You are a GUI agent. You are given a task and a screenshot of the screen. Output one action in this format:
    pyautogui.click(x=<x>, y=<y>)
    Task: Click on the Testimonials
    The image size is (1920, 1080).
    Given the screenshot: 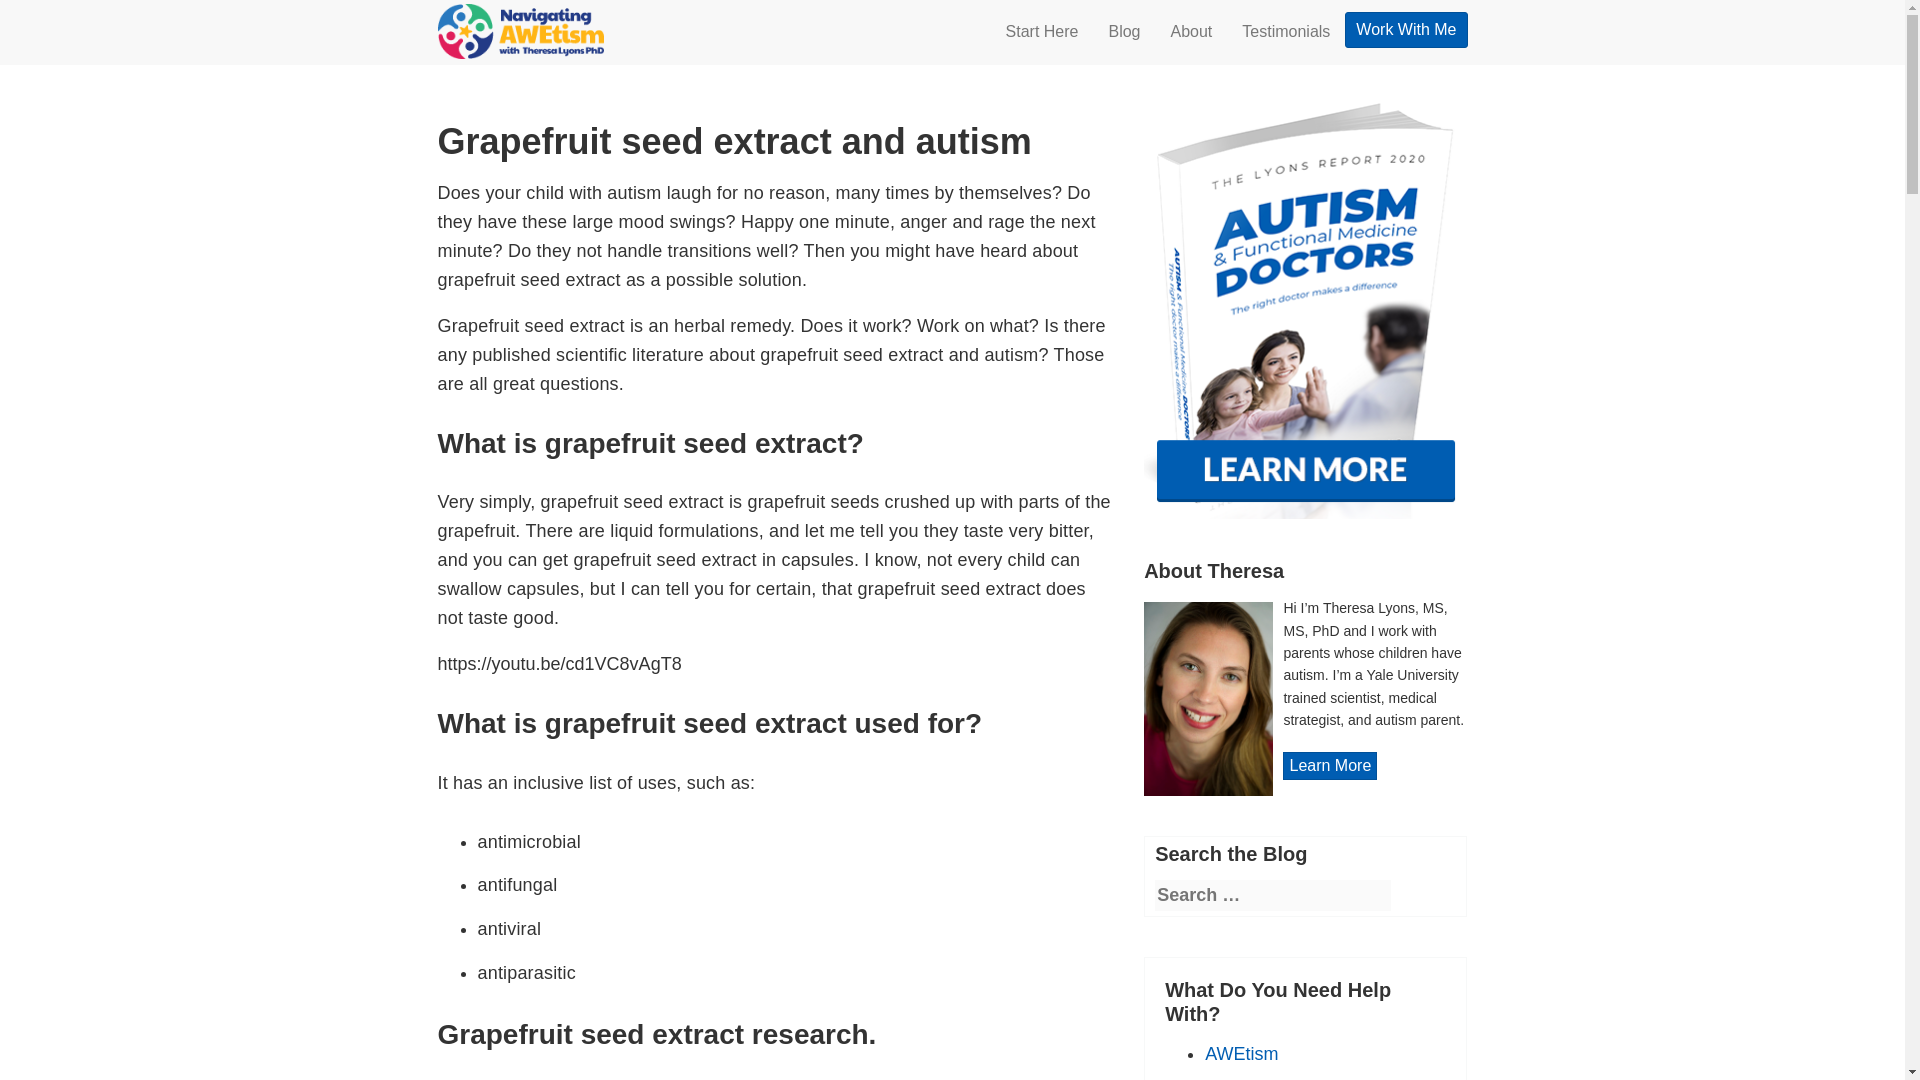 What is the action you would take?
    pyautogui.click(x=1286, y=32)
    